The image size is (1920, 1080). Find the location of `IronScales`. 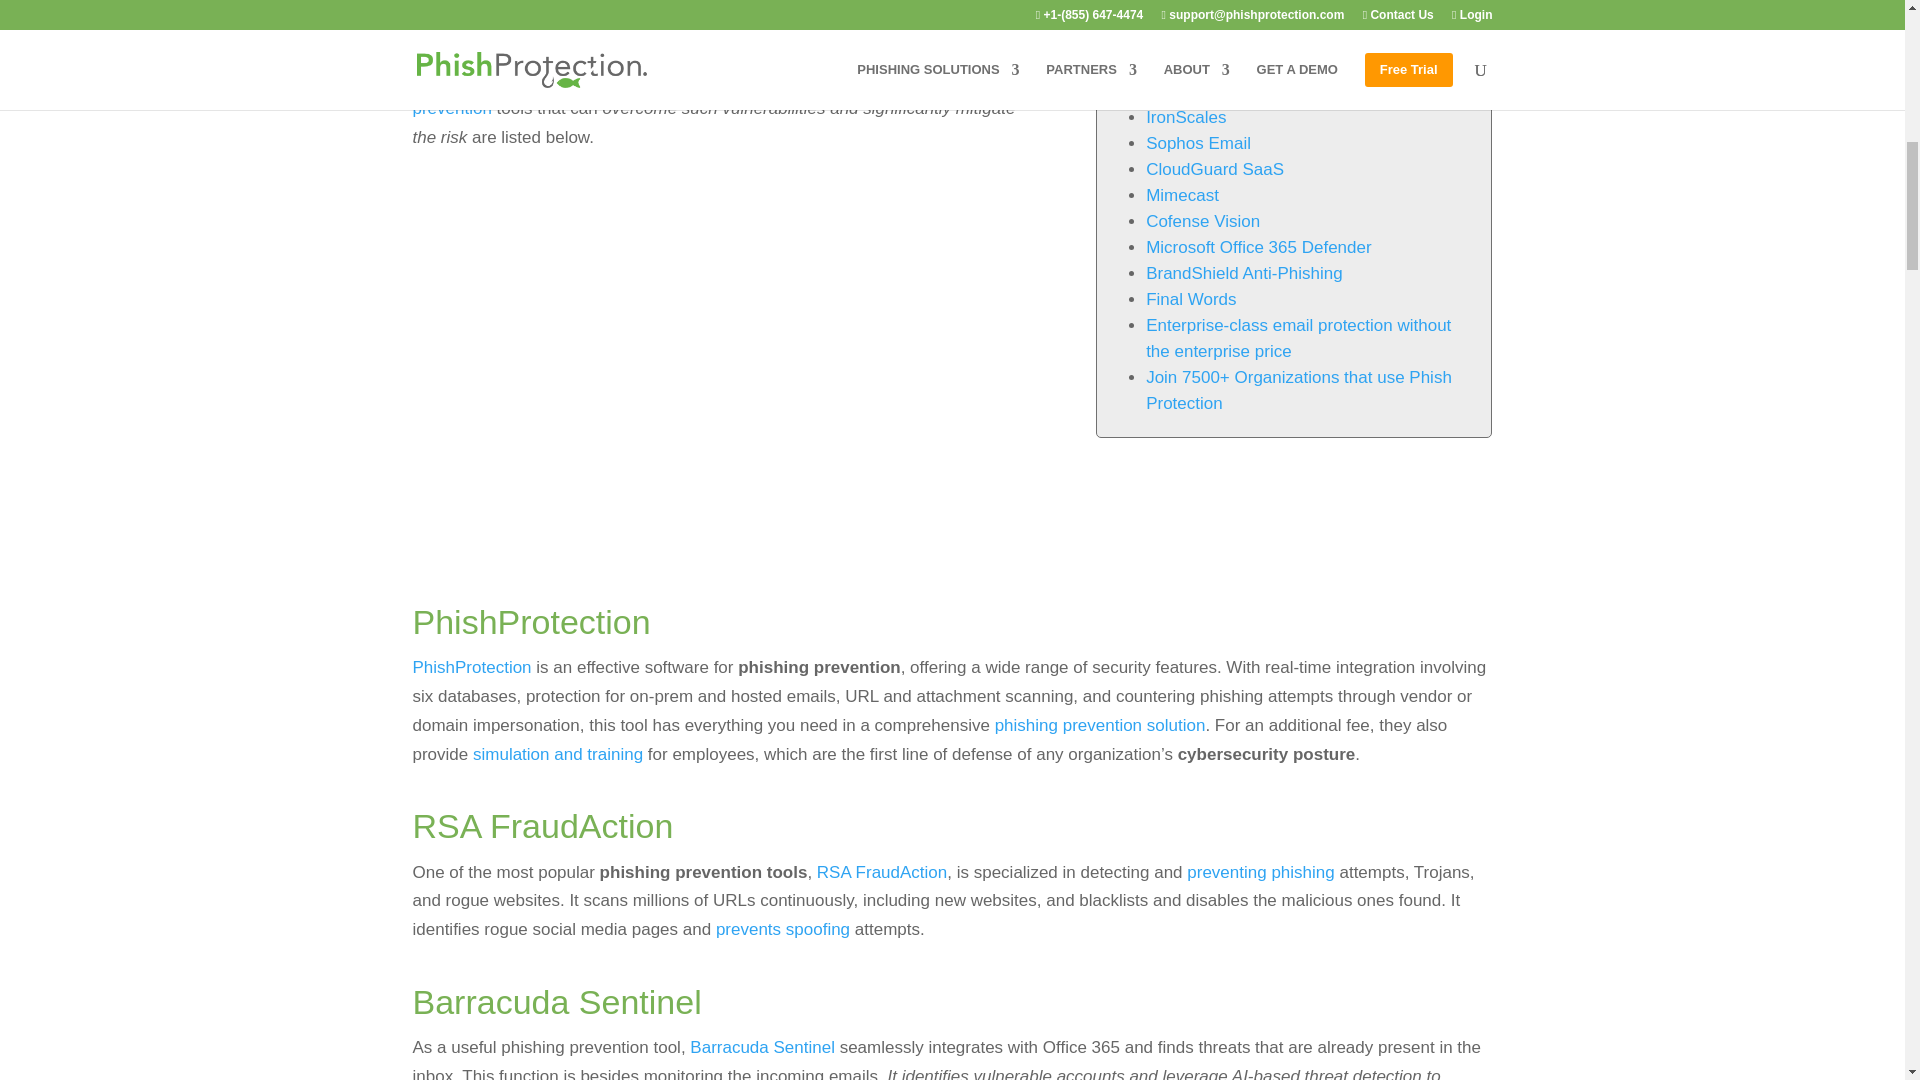

IronScales is located at coordinates (1186, 118).